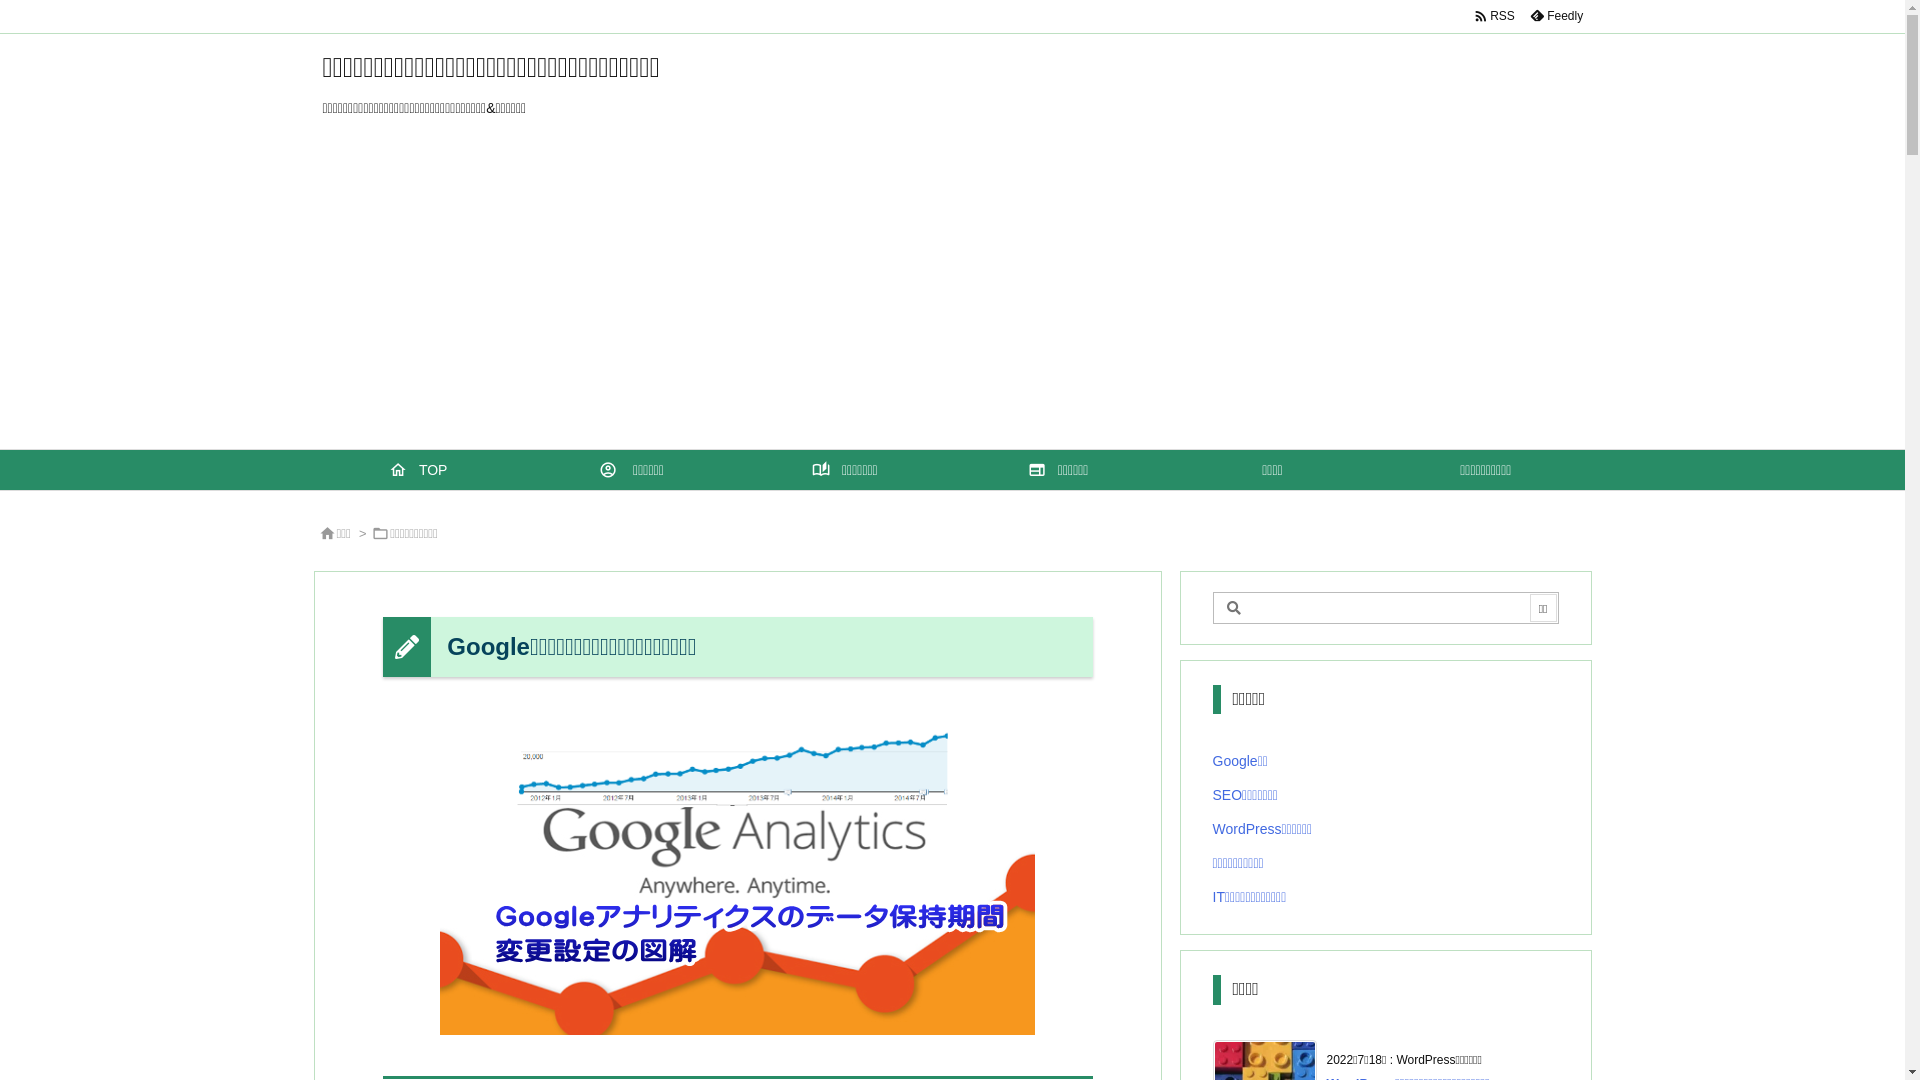  What do you see at coordinates (952, 299) in the screenshot?
I see `Advertisement` at bounding box center [952, 299].